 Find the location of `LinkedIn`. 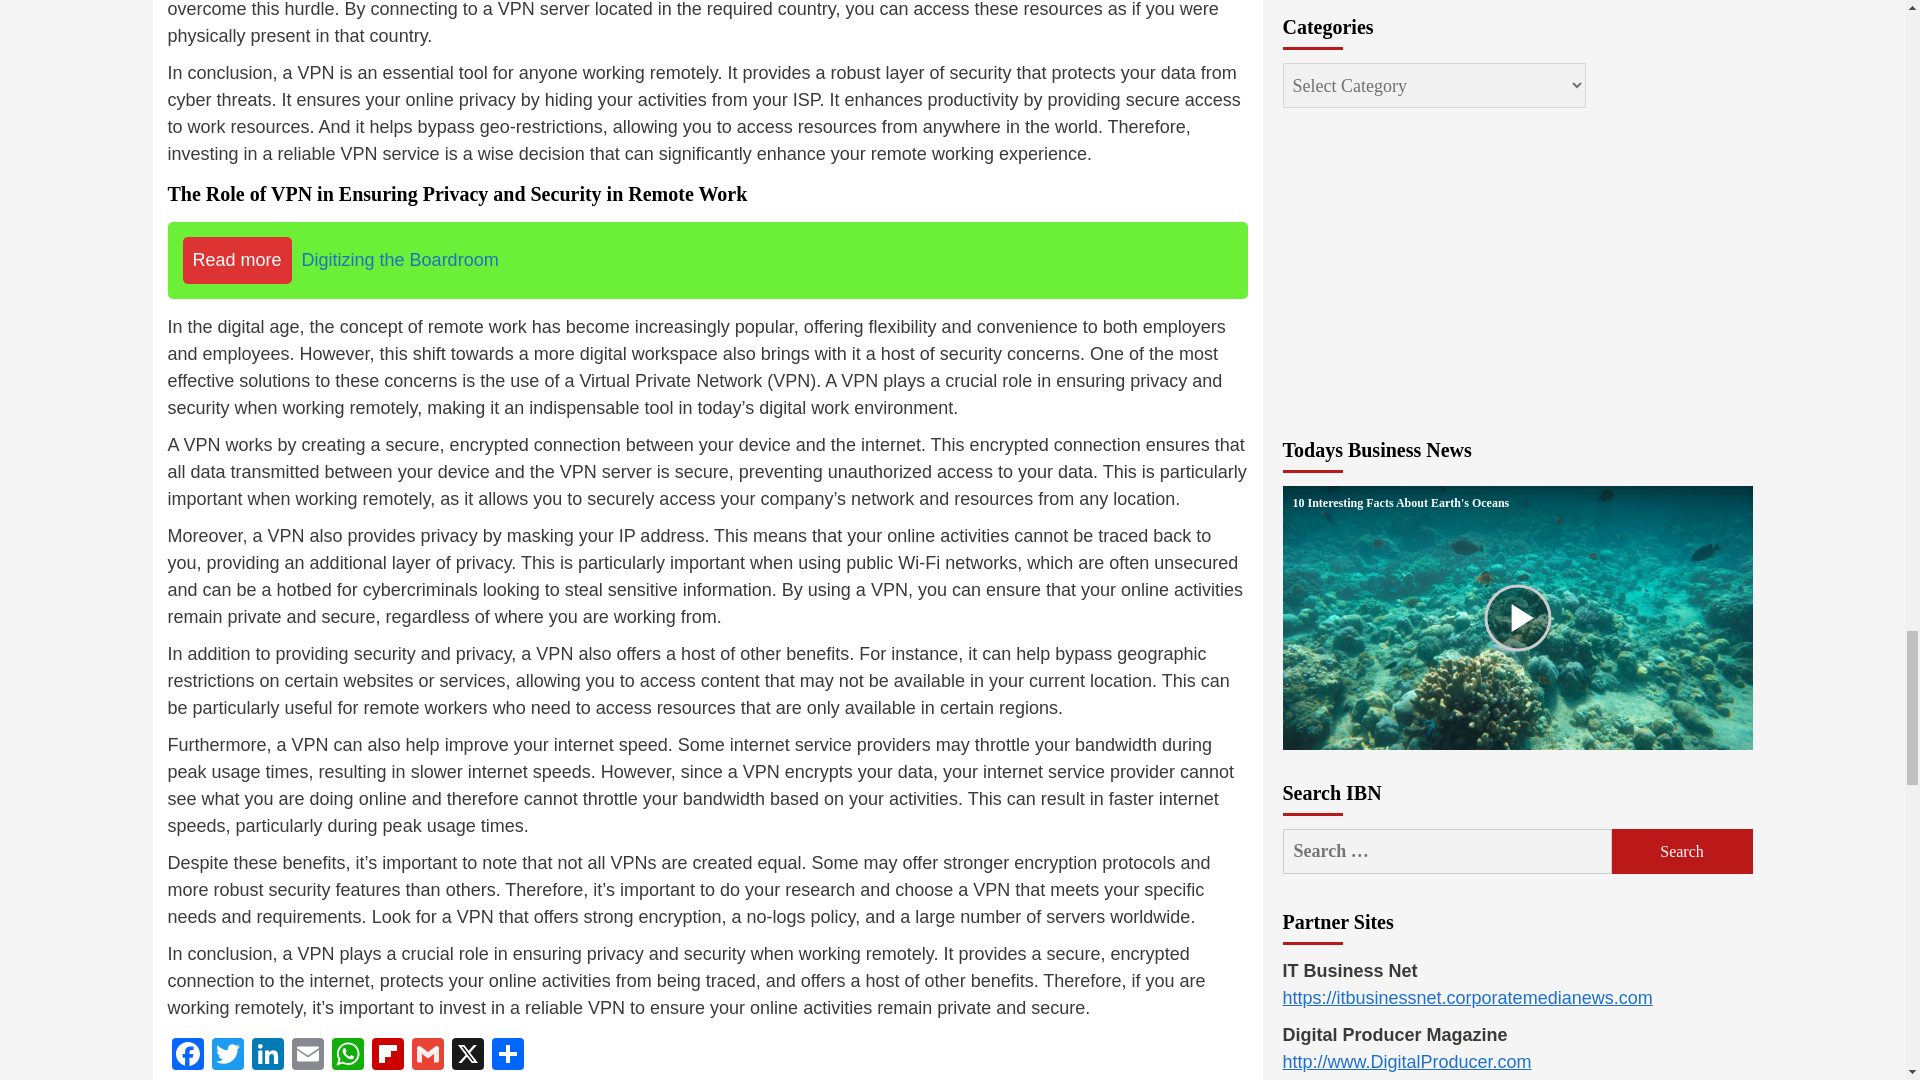

LinkedIn is located at coordinates (268, 1056).